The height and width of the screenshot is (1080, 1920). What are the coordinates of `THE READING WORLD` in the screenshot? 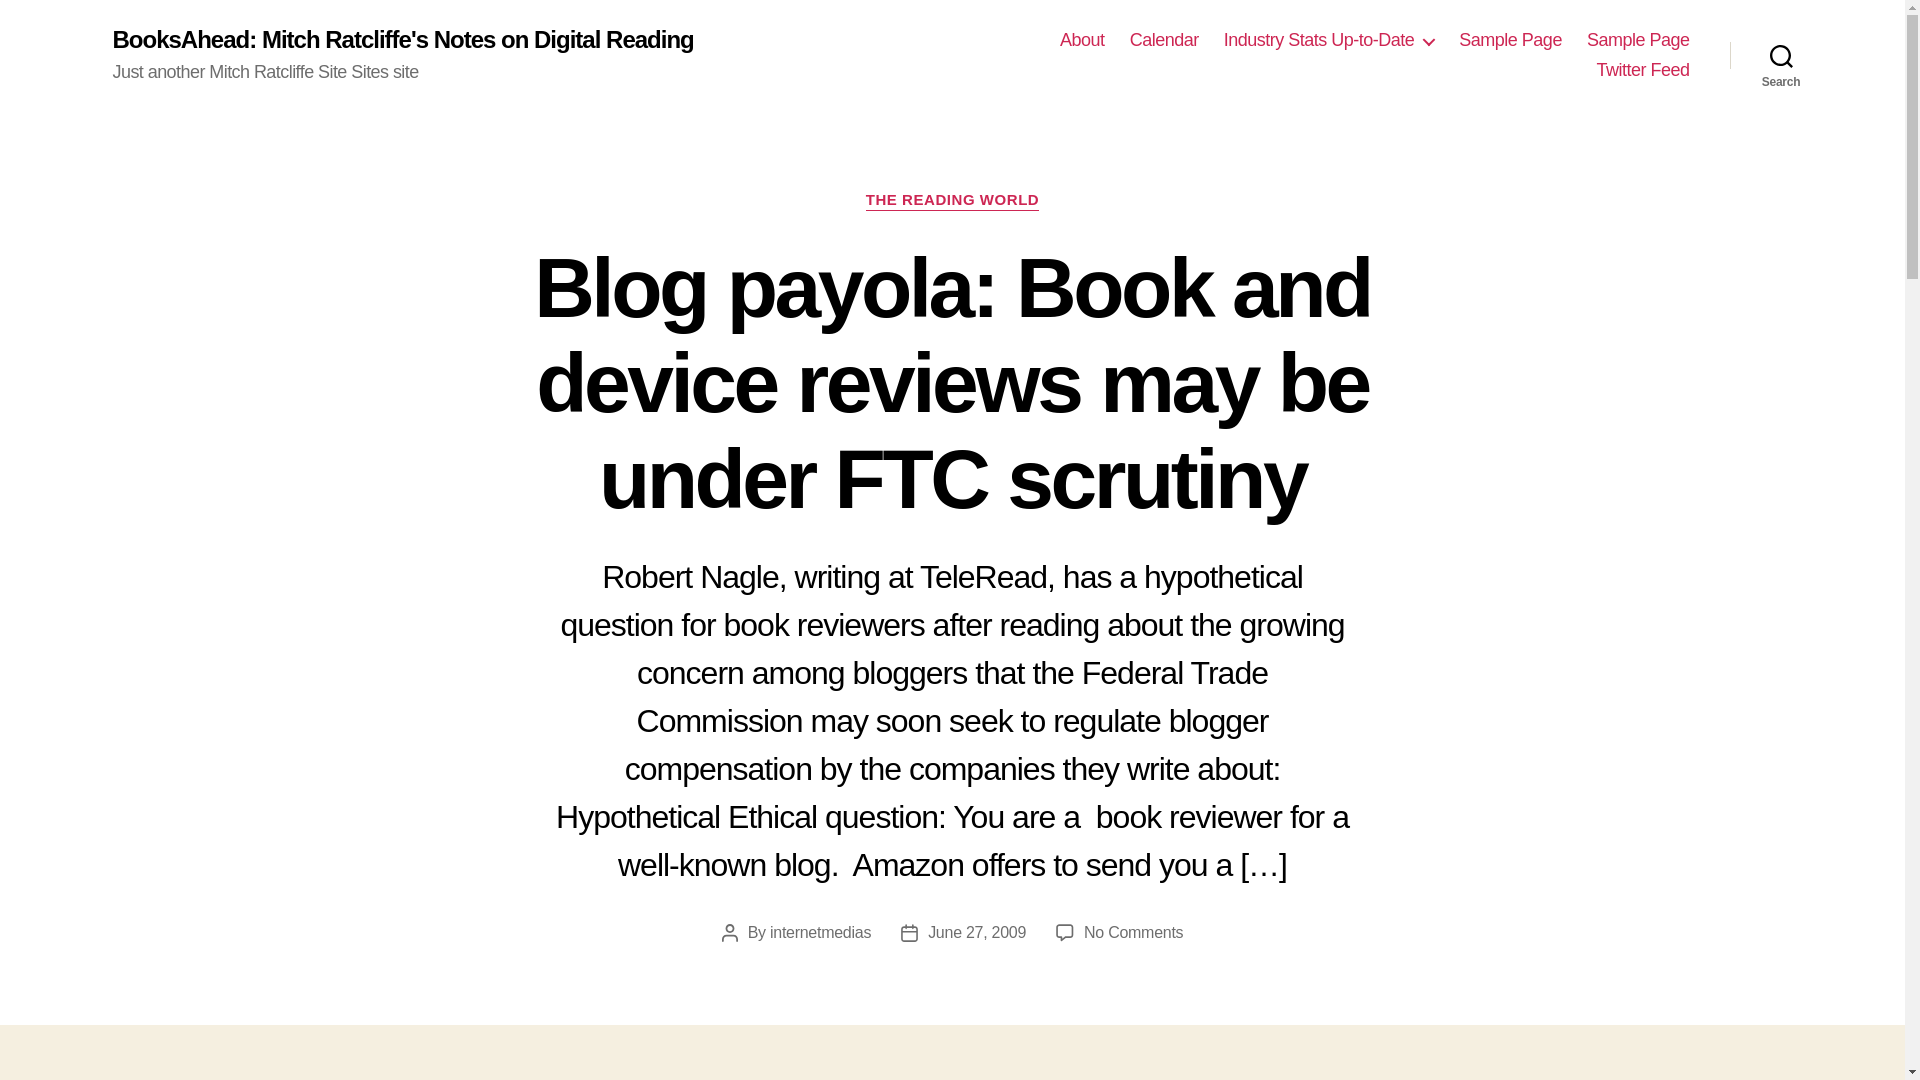 It's located at (952, 200).